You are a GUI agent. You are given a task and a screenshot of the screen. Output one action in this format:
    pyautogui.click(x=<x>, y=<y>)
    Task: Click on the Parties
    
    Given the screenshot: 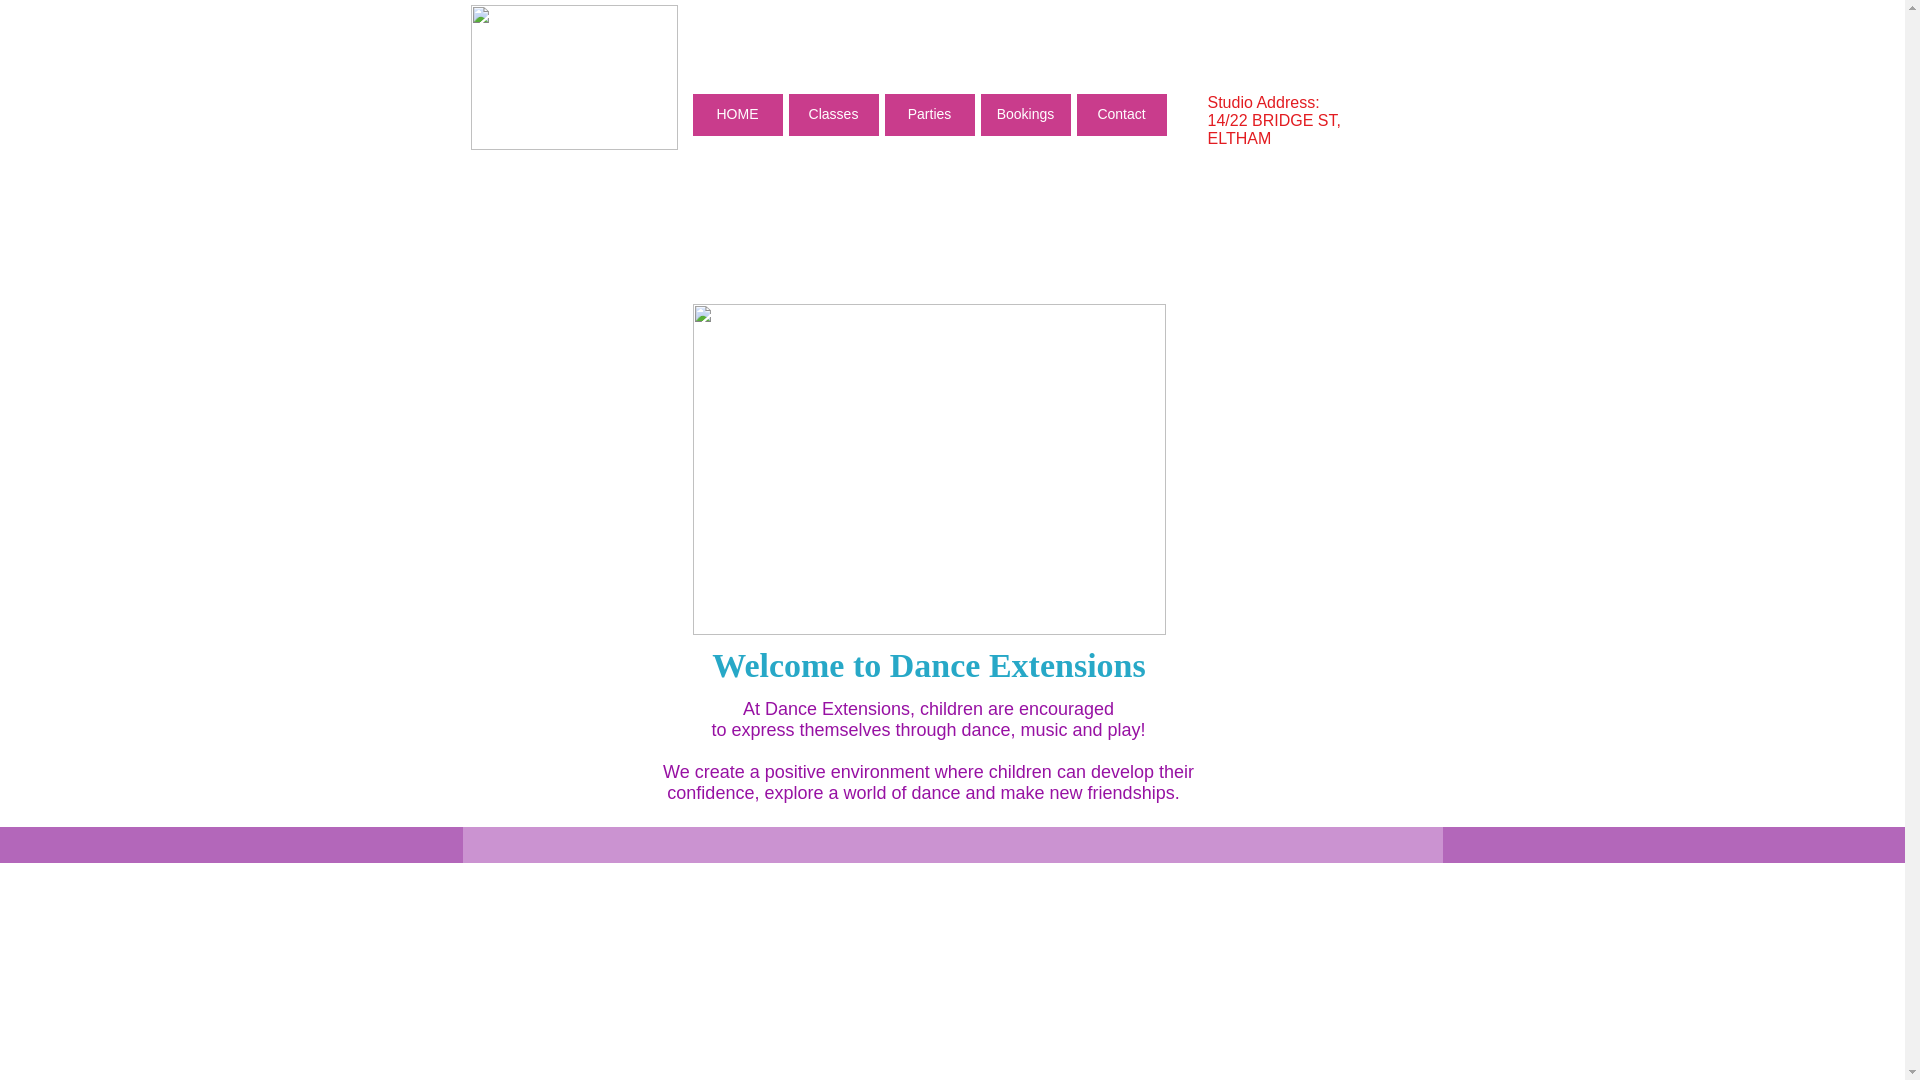 What is the action you would take?
    pyautogui.click(x=929, y=115)
    